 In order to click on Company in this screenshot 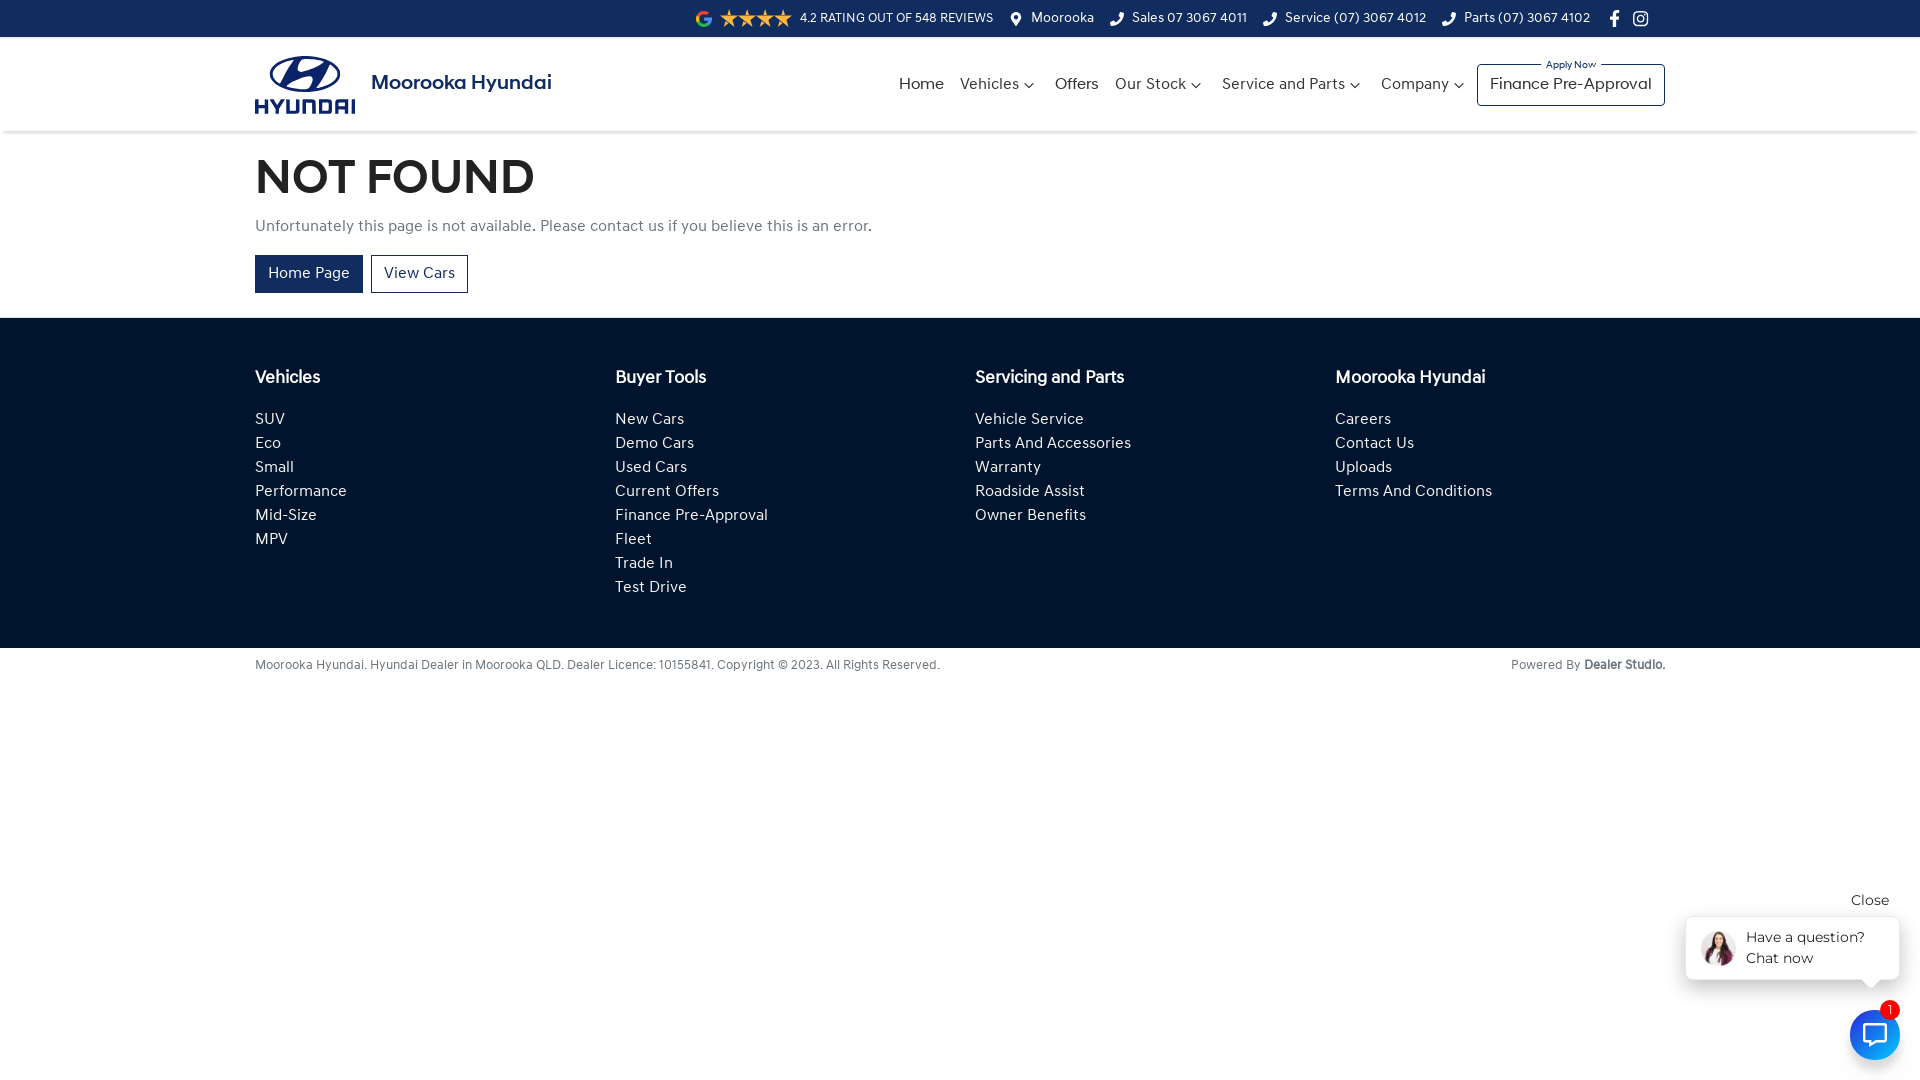, I will do `click(1425, 85)`.